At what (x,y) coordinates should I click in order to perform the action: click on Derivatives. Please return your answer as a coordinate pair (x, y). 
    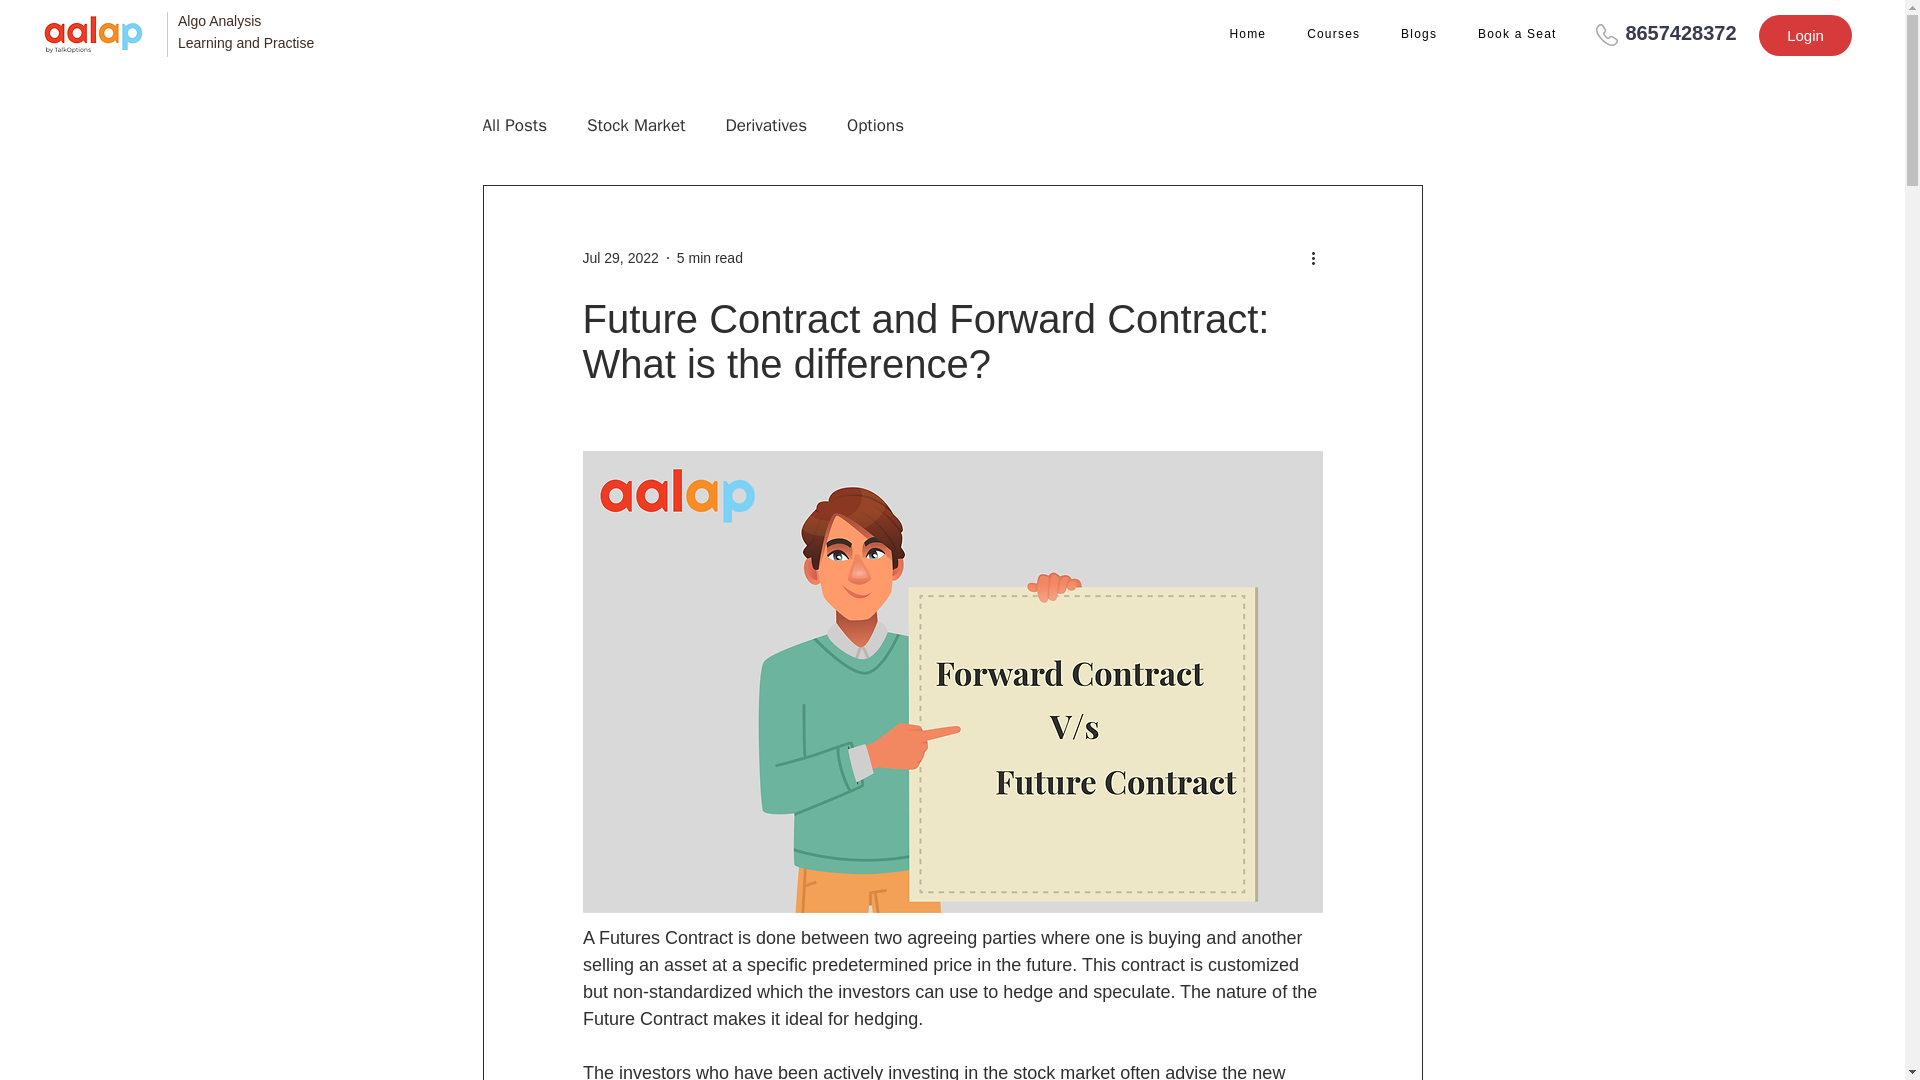
    Looking at the image, I should click on (766, 126).